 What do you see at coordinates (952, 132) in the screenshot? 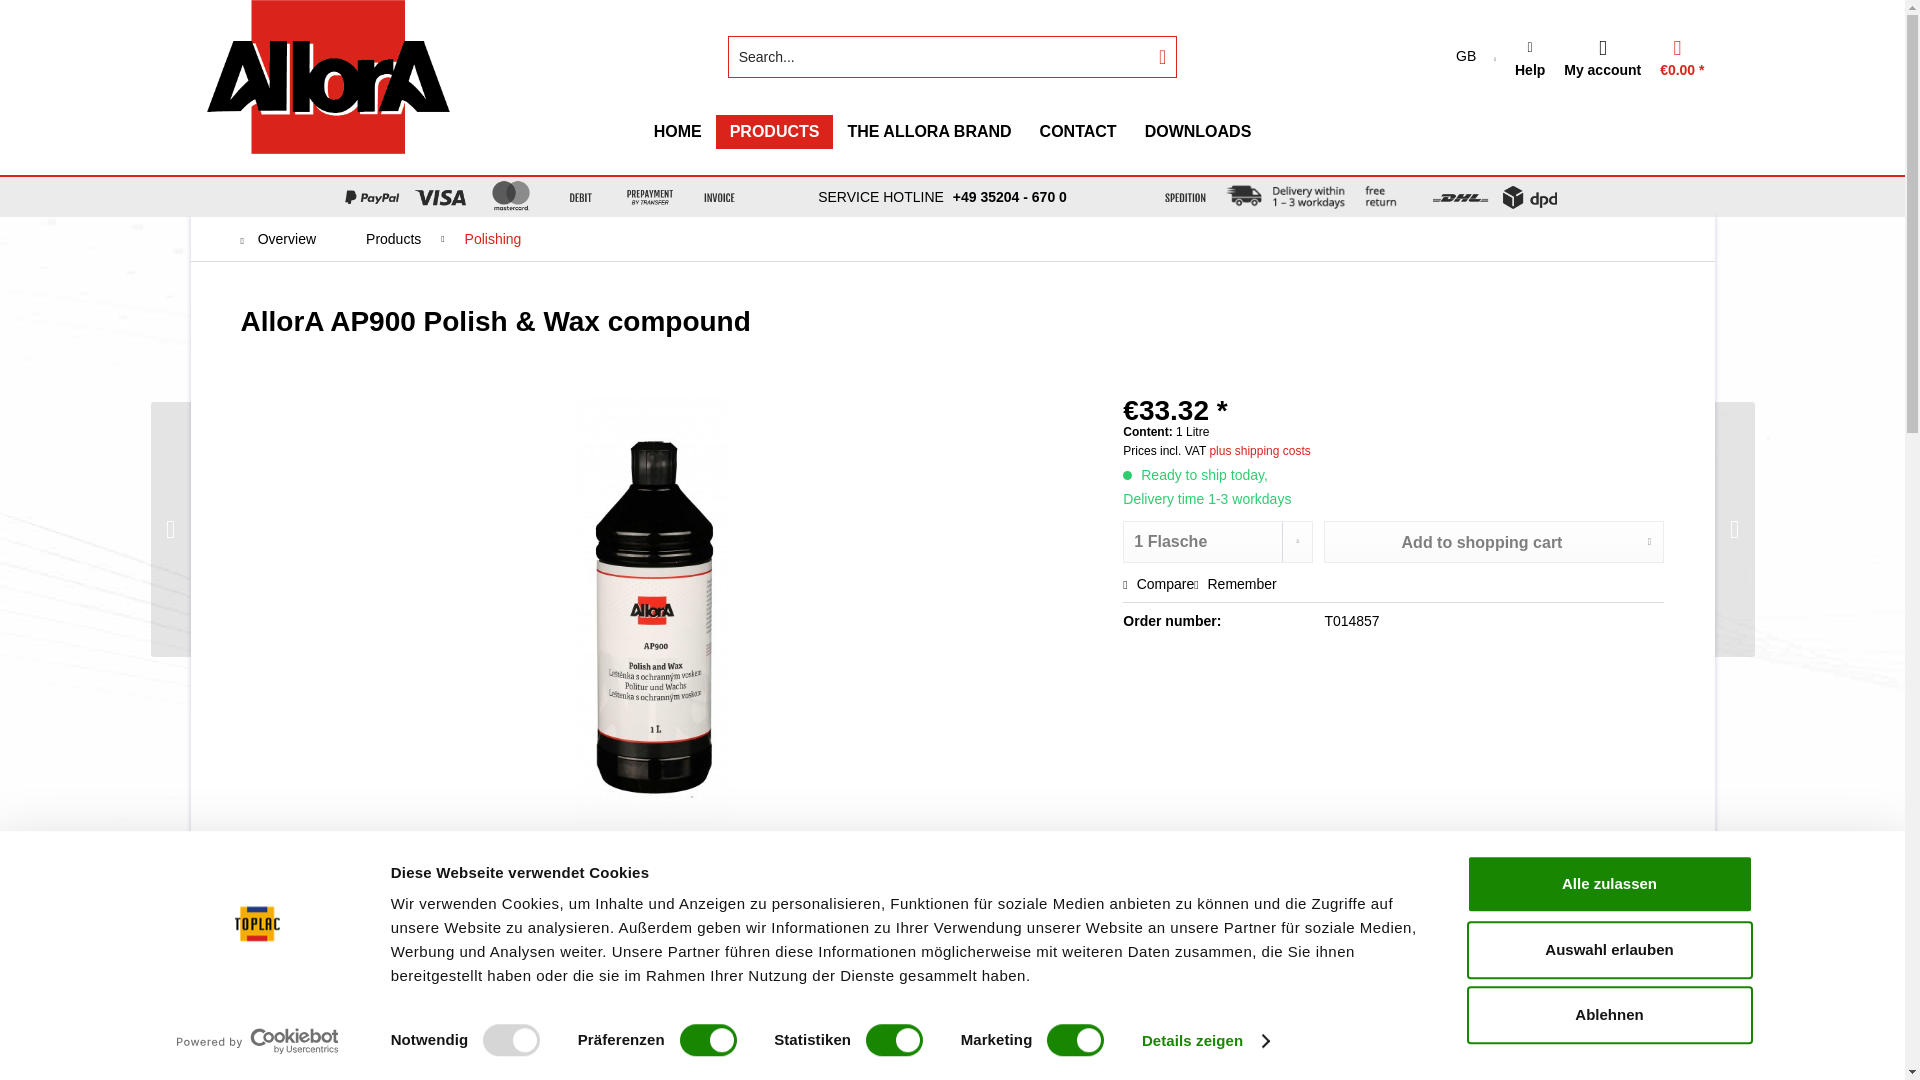
I see `My account` at bounding box center [952, 132].